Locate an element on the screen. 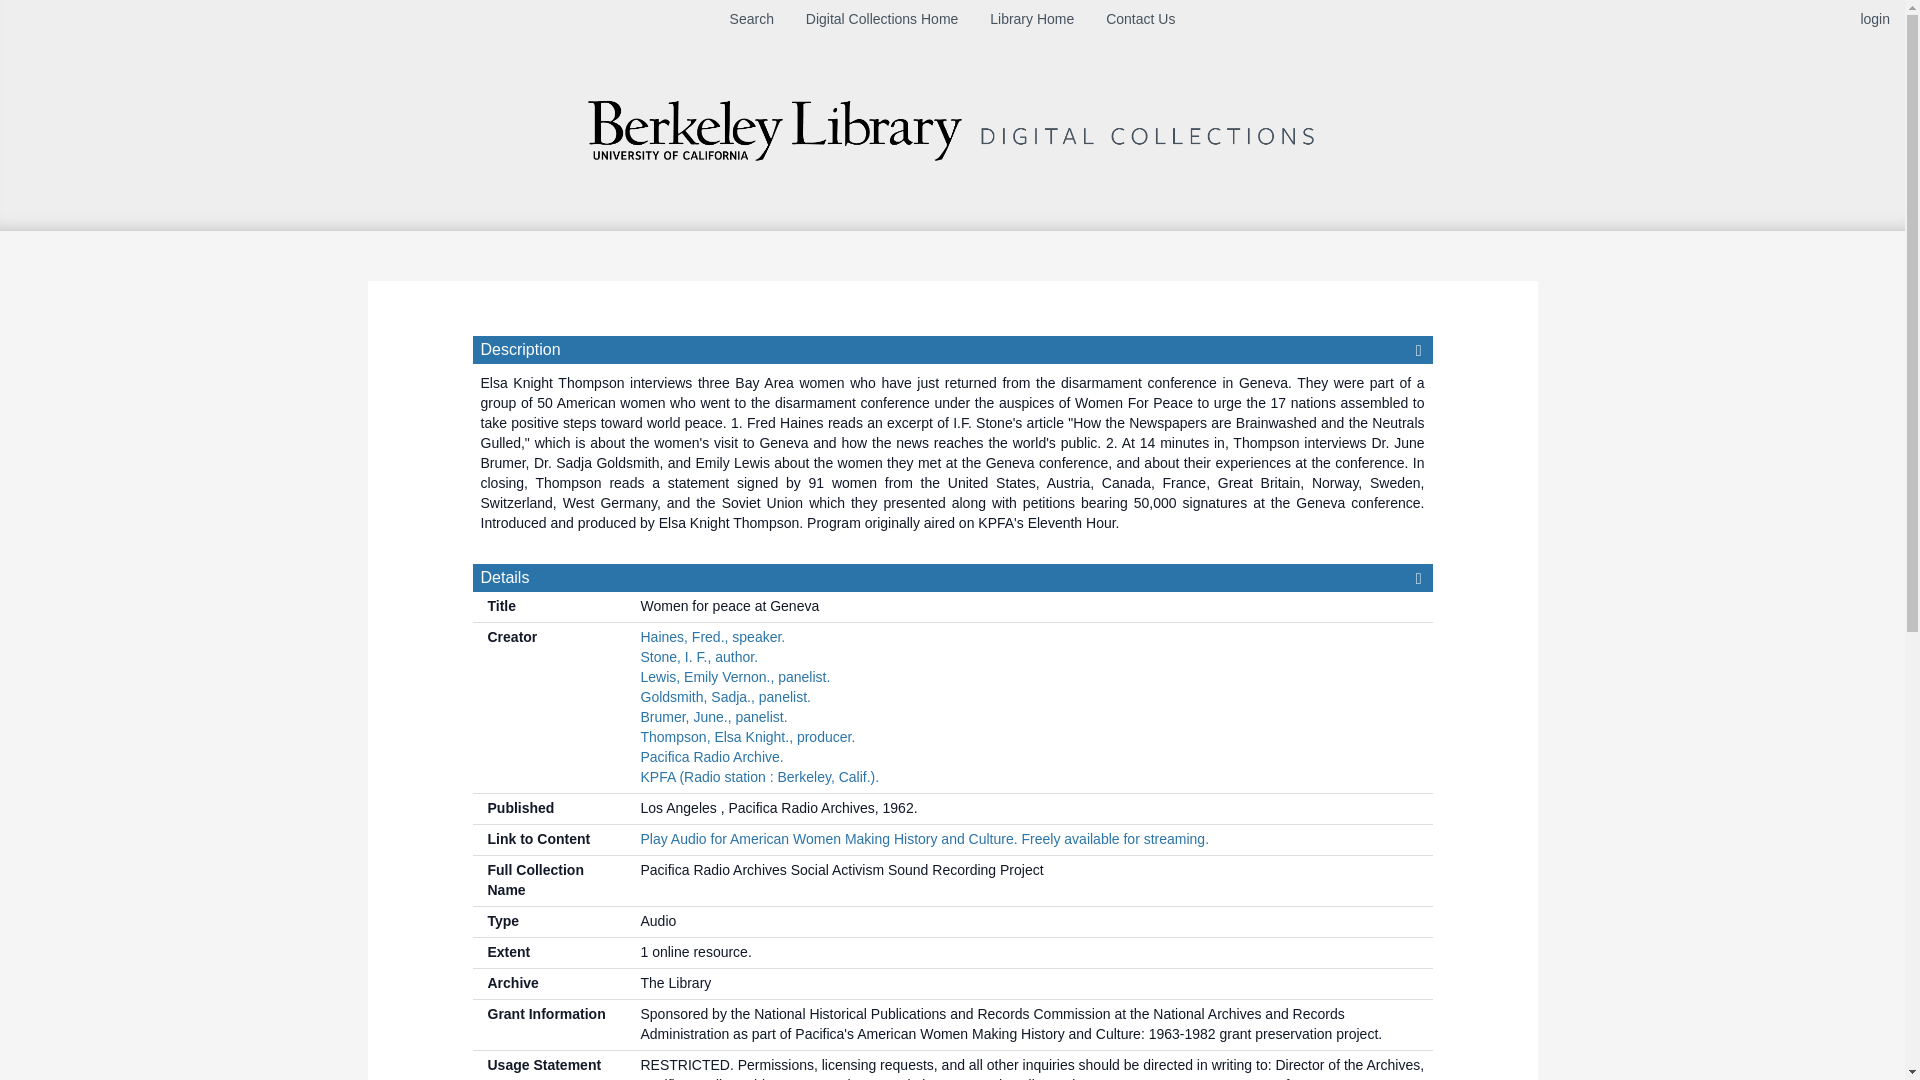  Brumer, June., panelist. is located at coordinates (713, 716).